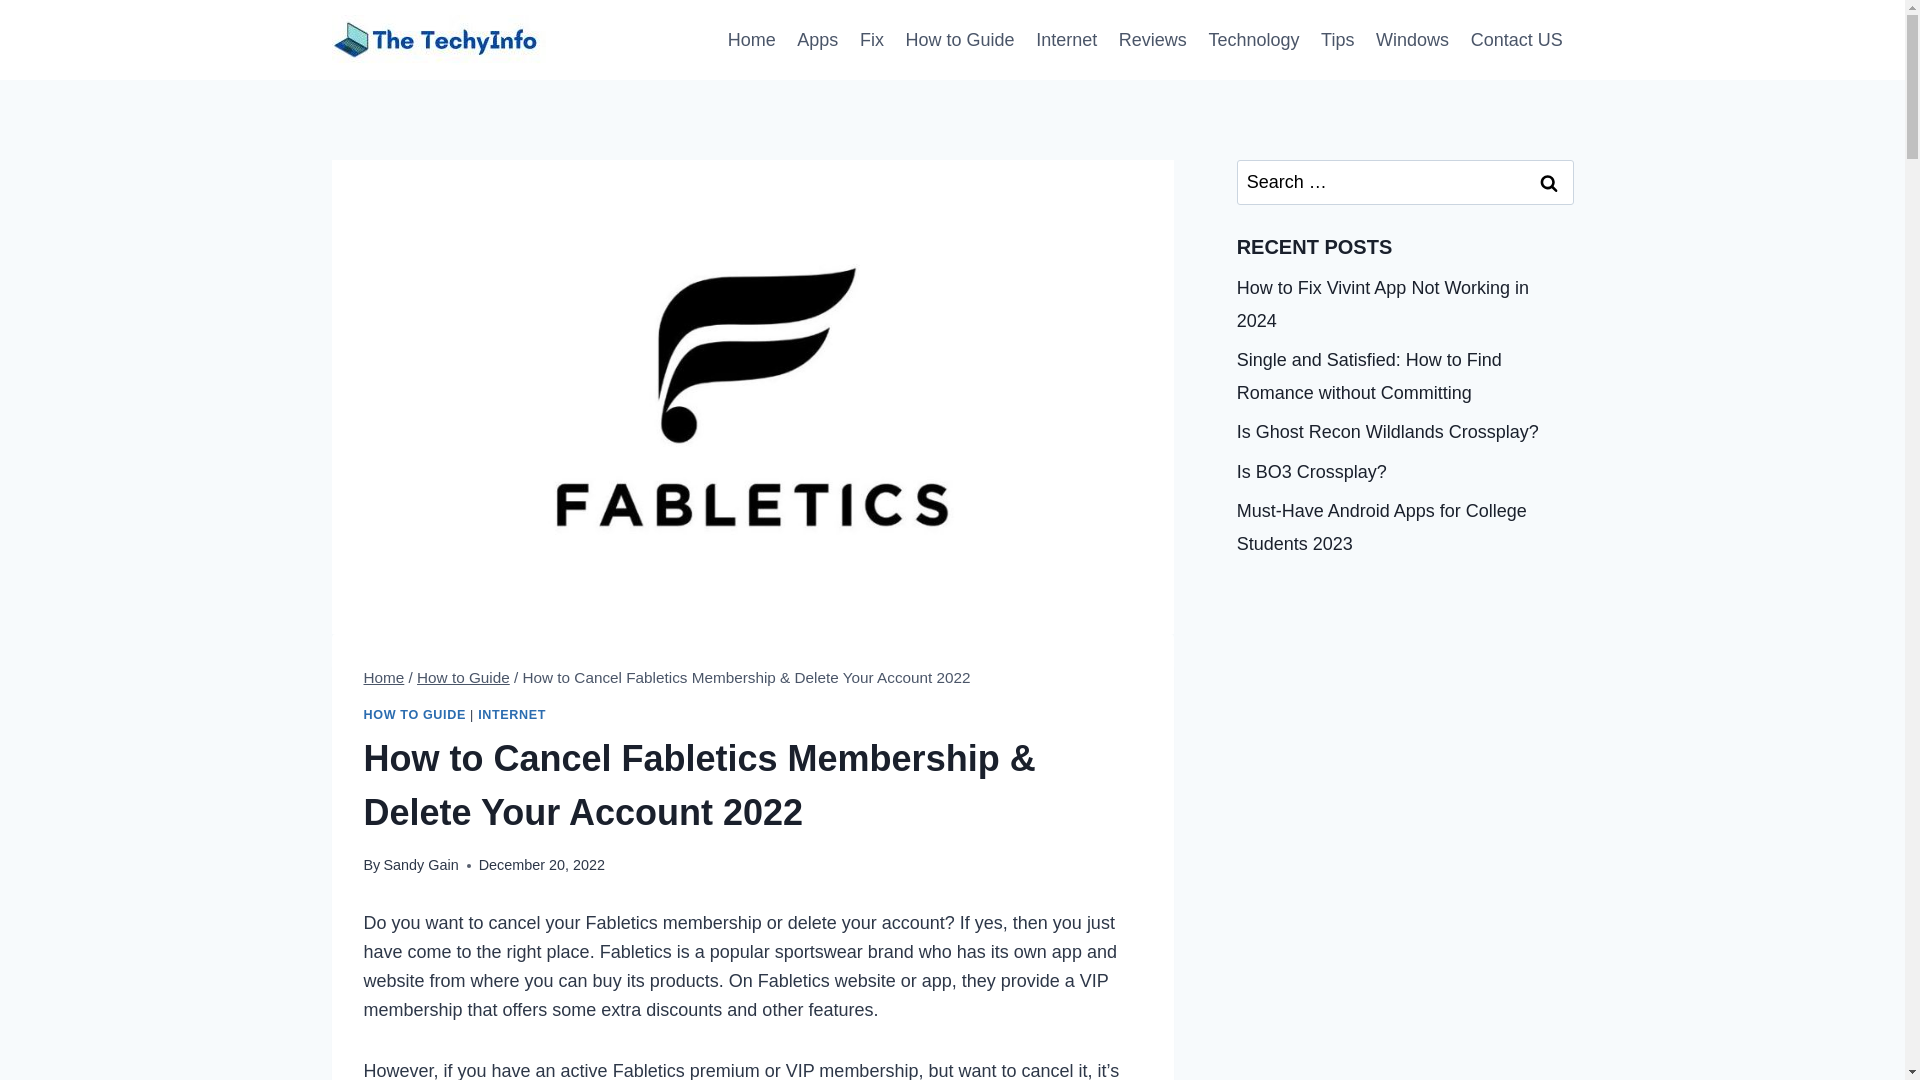 This screenshot has height=1080, width=1920. I want to click on HOW TO GUIDE, so click(415, 715).